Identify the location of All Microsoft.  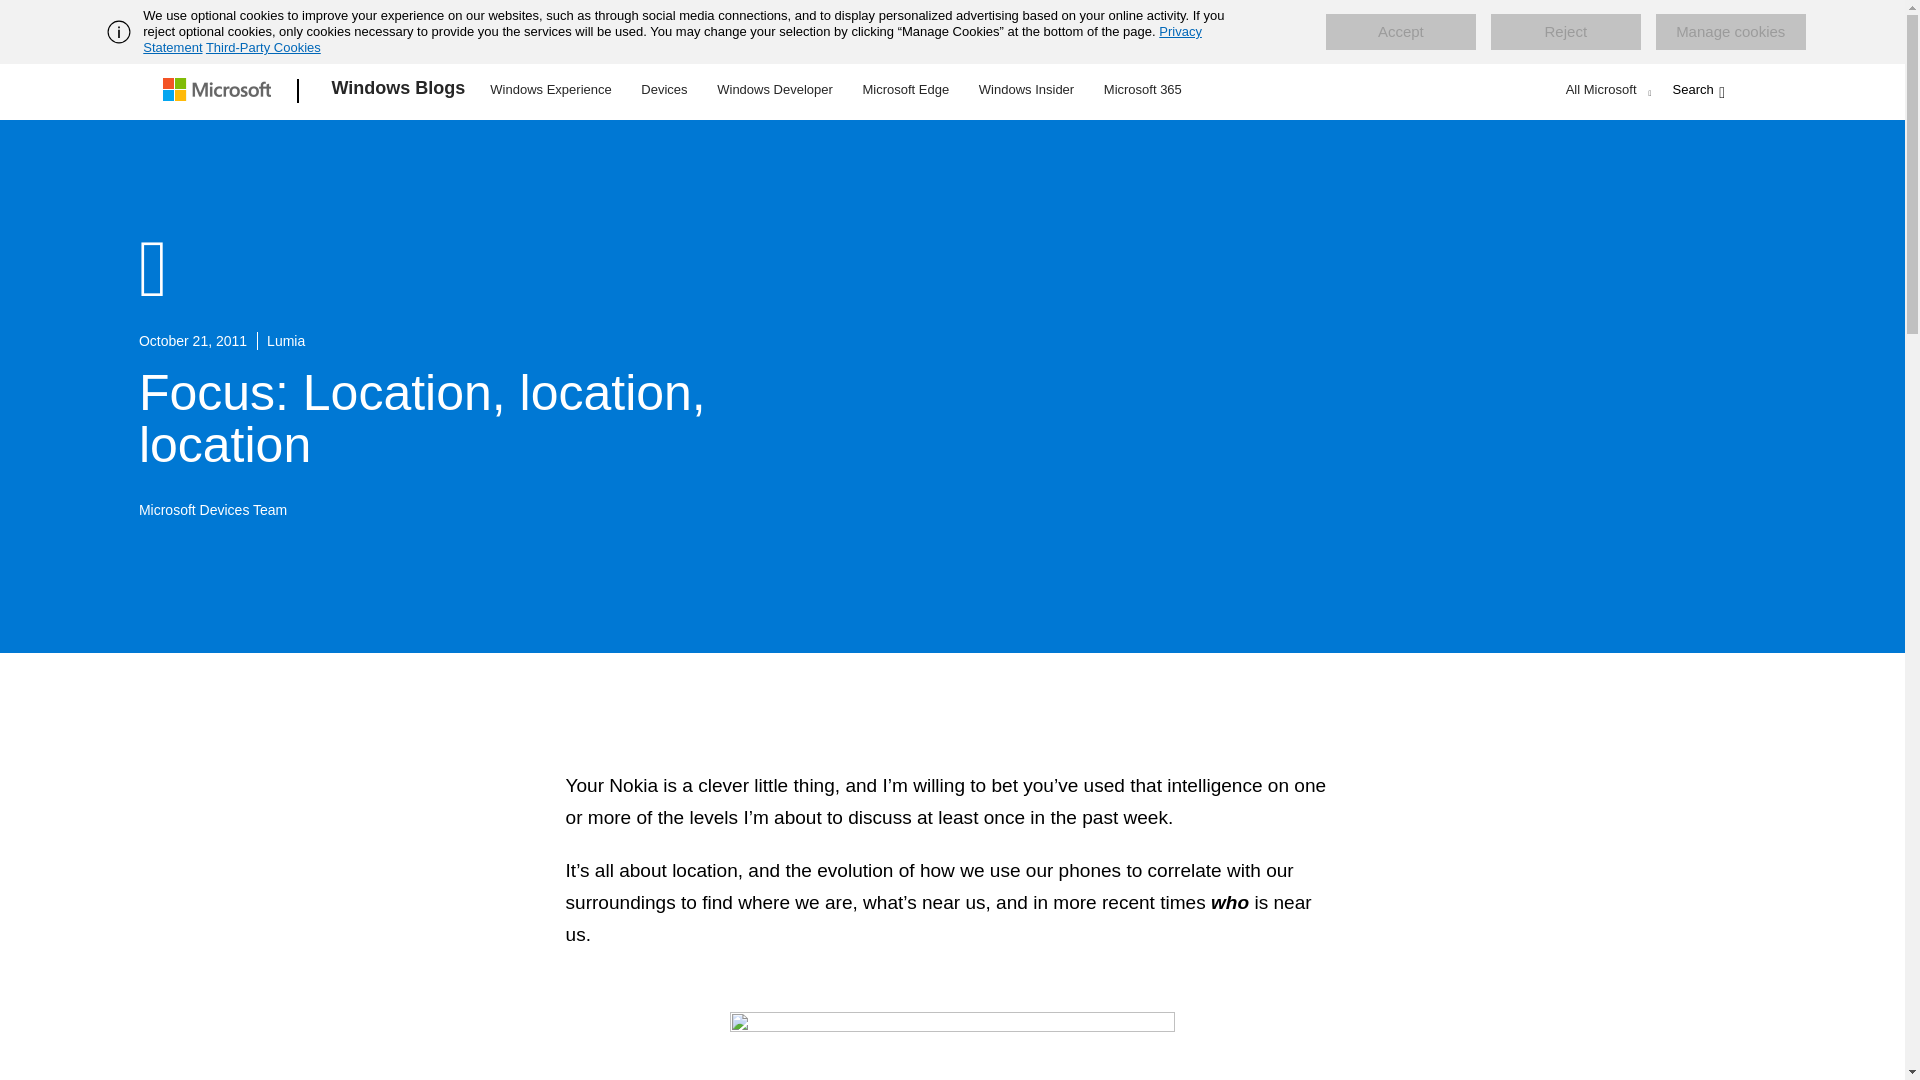
(1606, 89).